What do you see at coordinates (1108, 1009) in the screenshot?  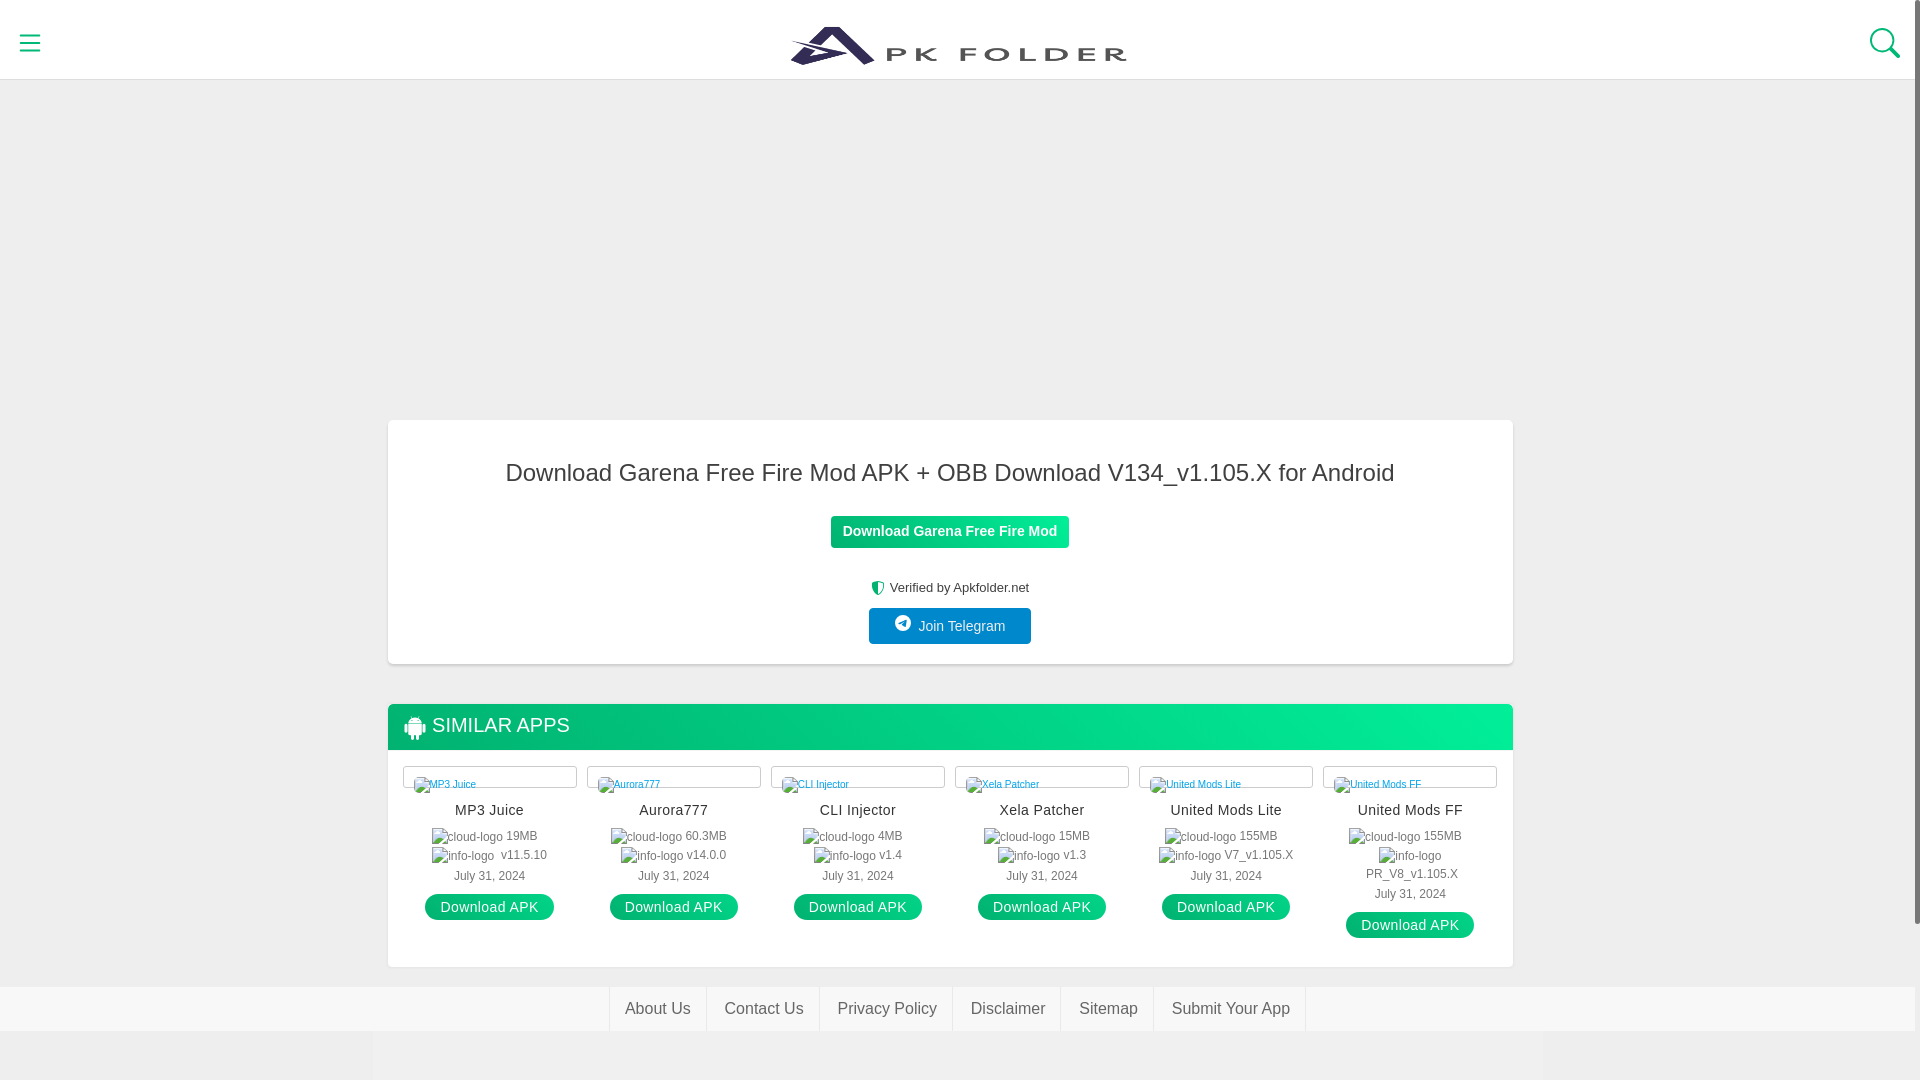 I see `Sitemap` at bounding box center [1108, 1009].